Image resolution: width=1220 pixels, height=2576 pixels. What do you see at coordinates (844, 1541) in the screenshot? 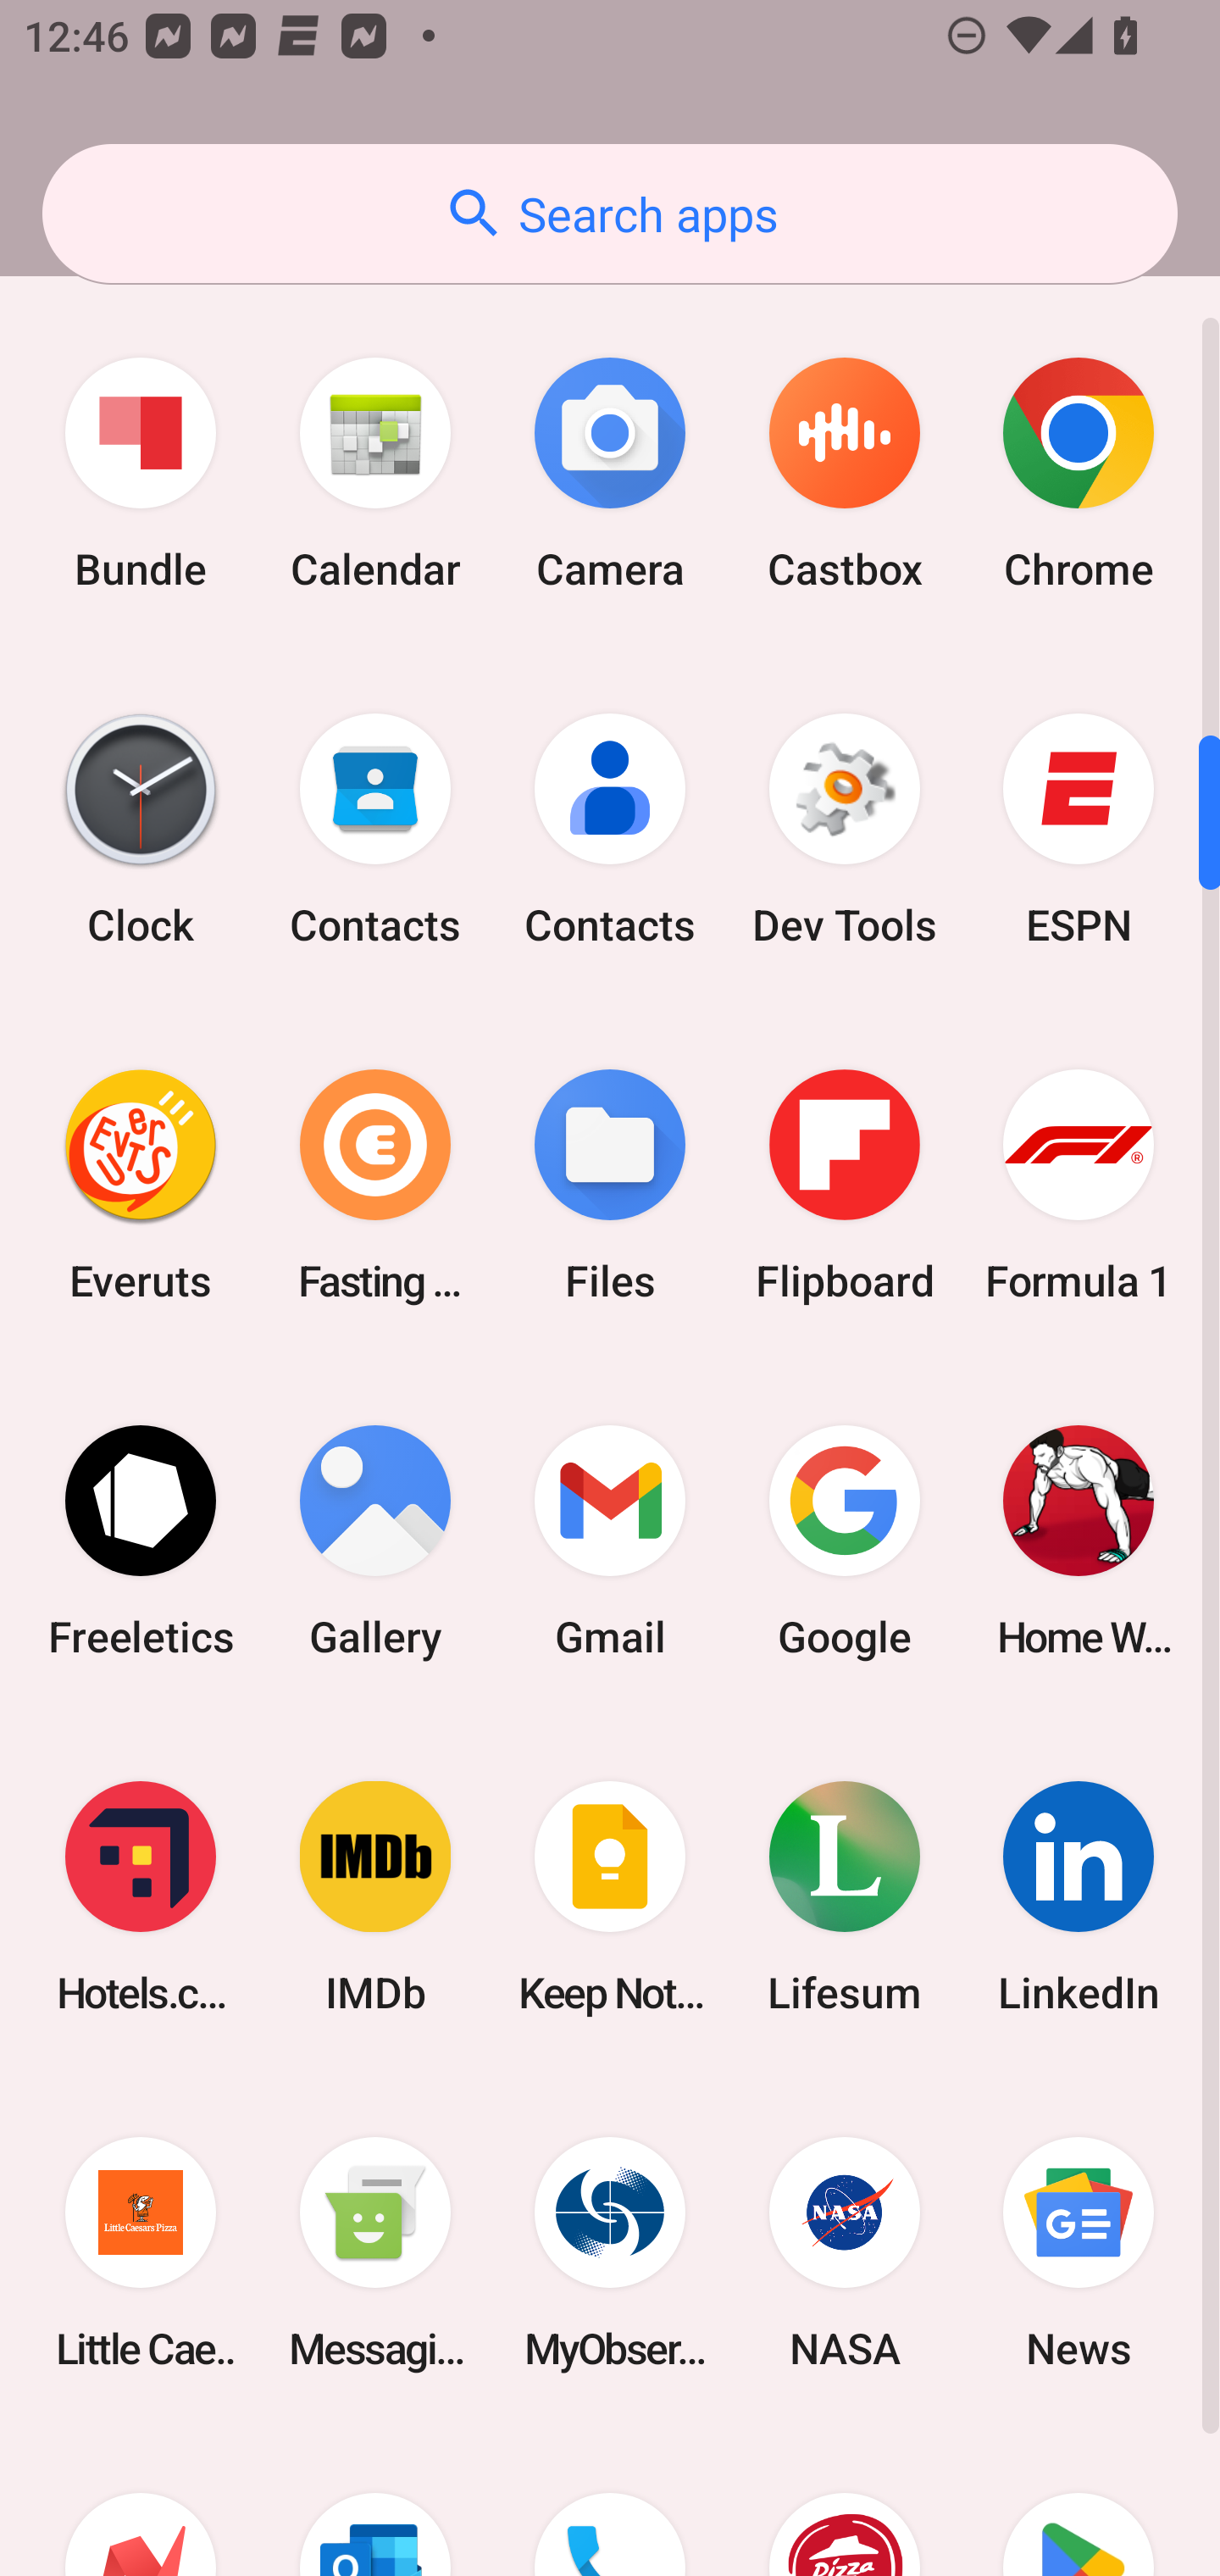
I see `Google` at bounding box center [844, 1541].